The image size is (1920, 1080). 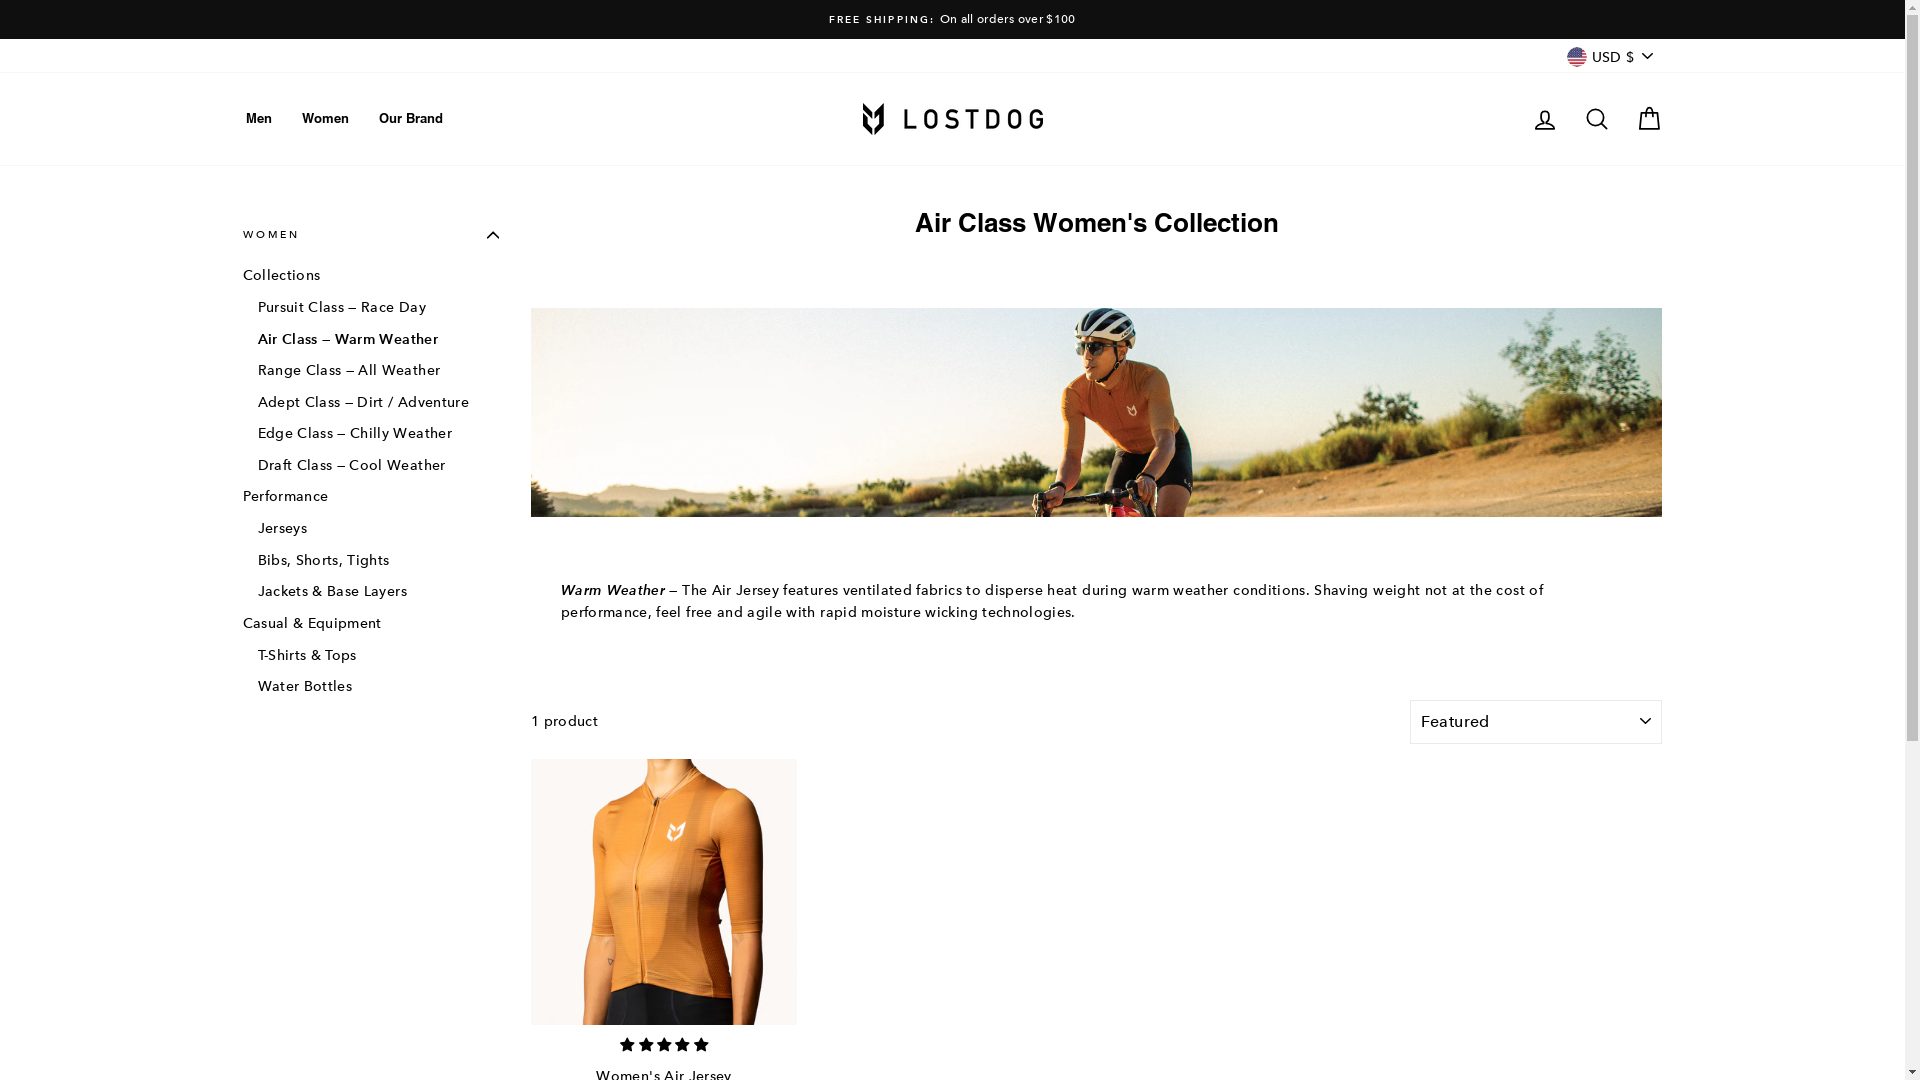 I want to click on Log in, so click(x=1544, y=118).